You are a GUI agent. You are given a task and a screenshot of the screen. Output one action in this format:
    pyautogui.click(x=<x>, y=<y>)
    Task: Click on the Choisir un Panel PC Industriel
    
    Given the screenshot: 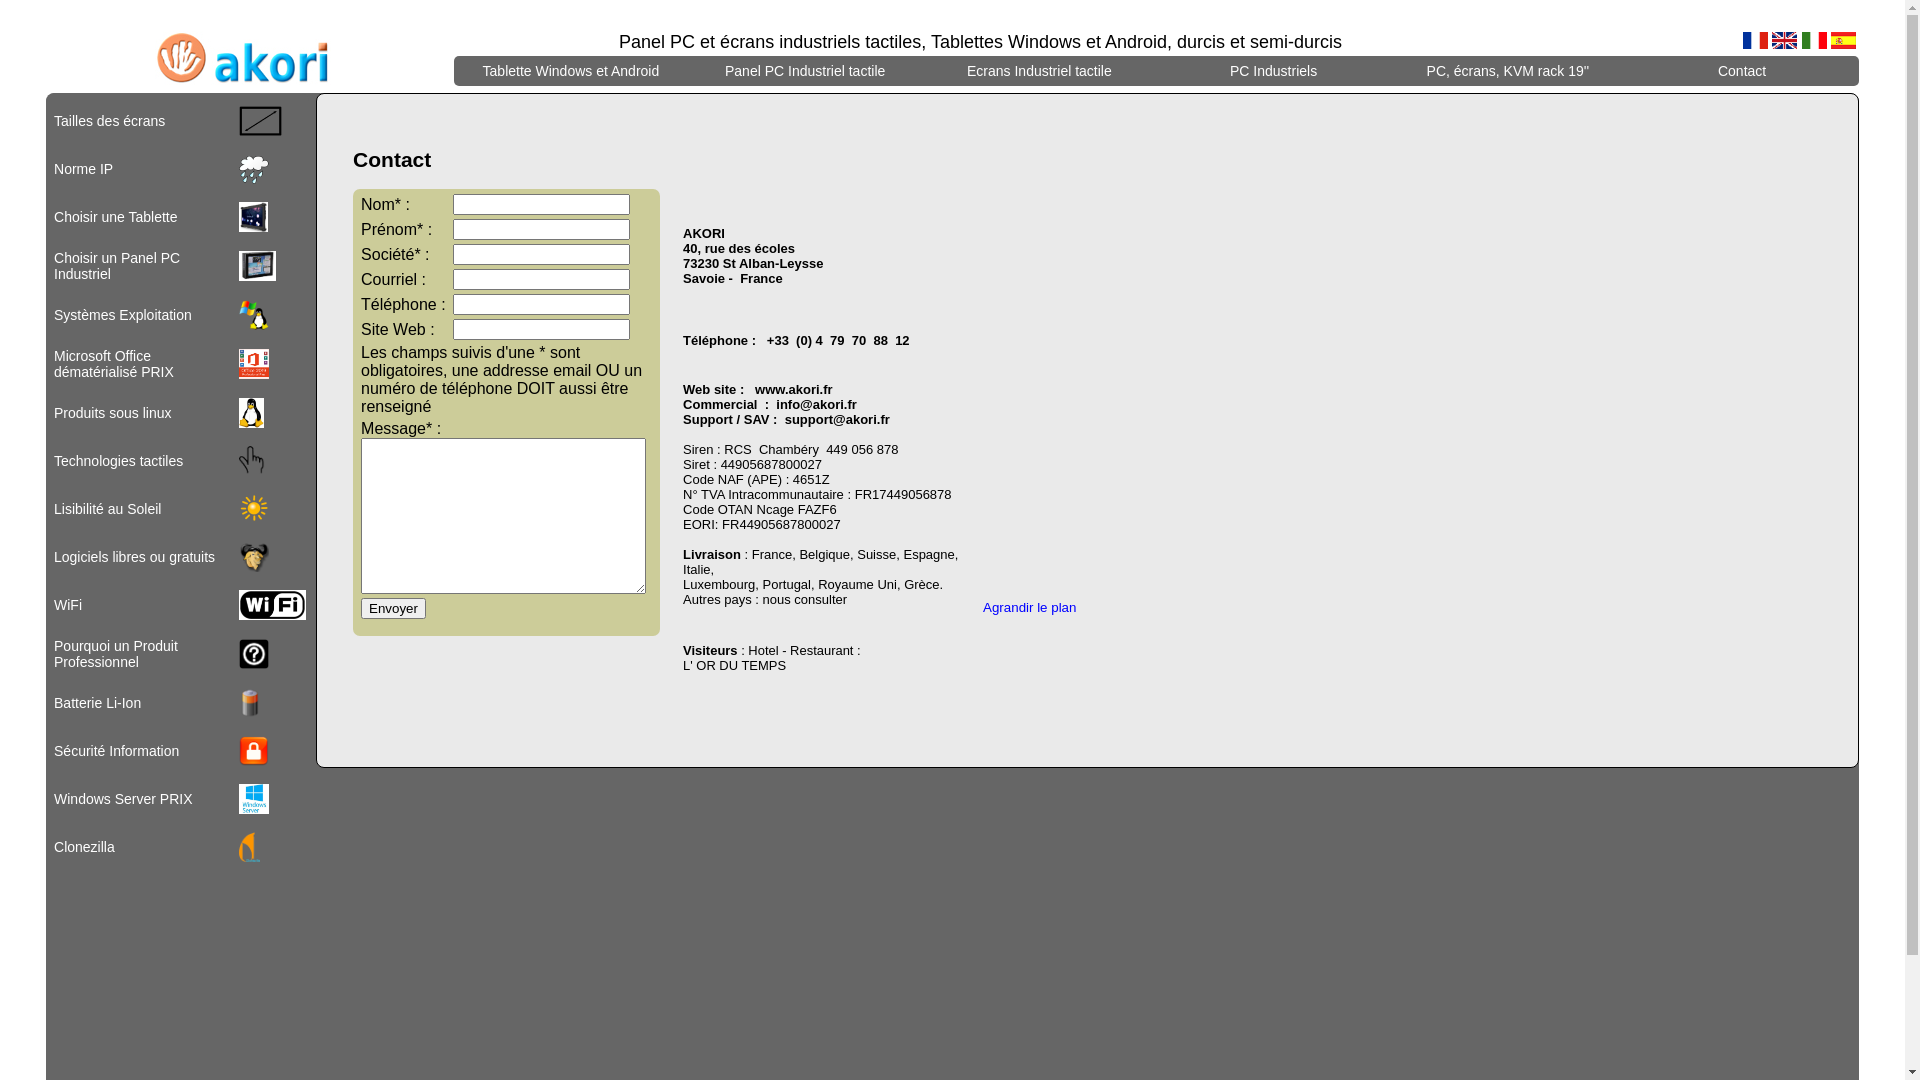 What is the action you would take?
    pyautogui.click(x=117, y=266)
    